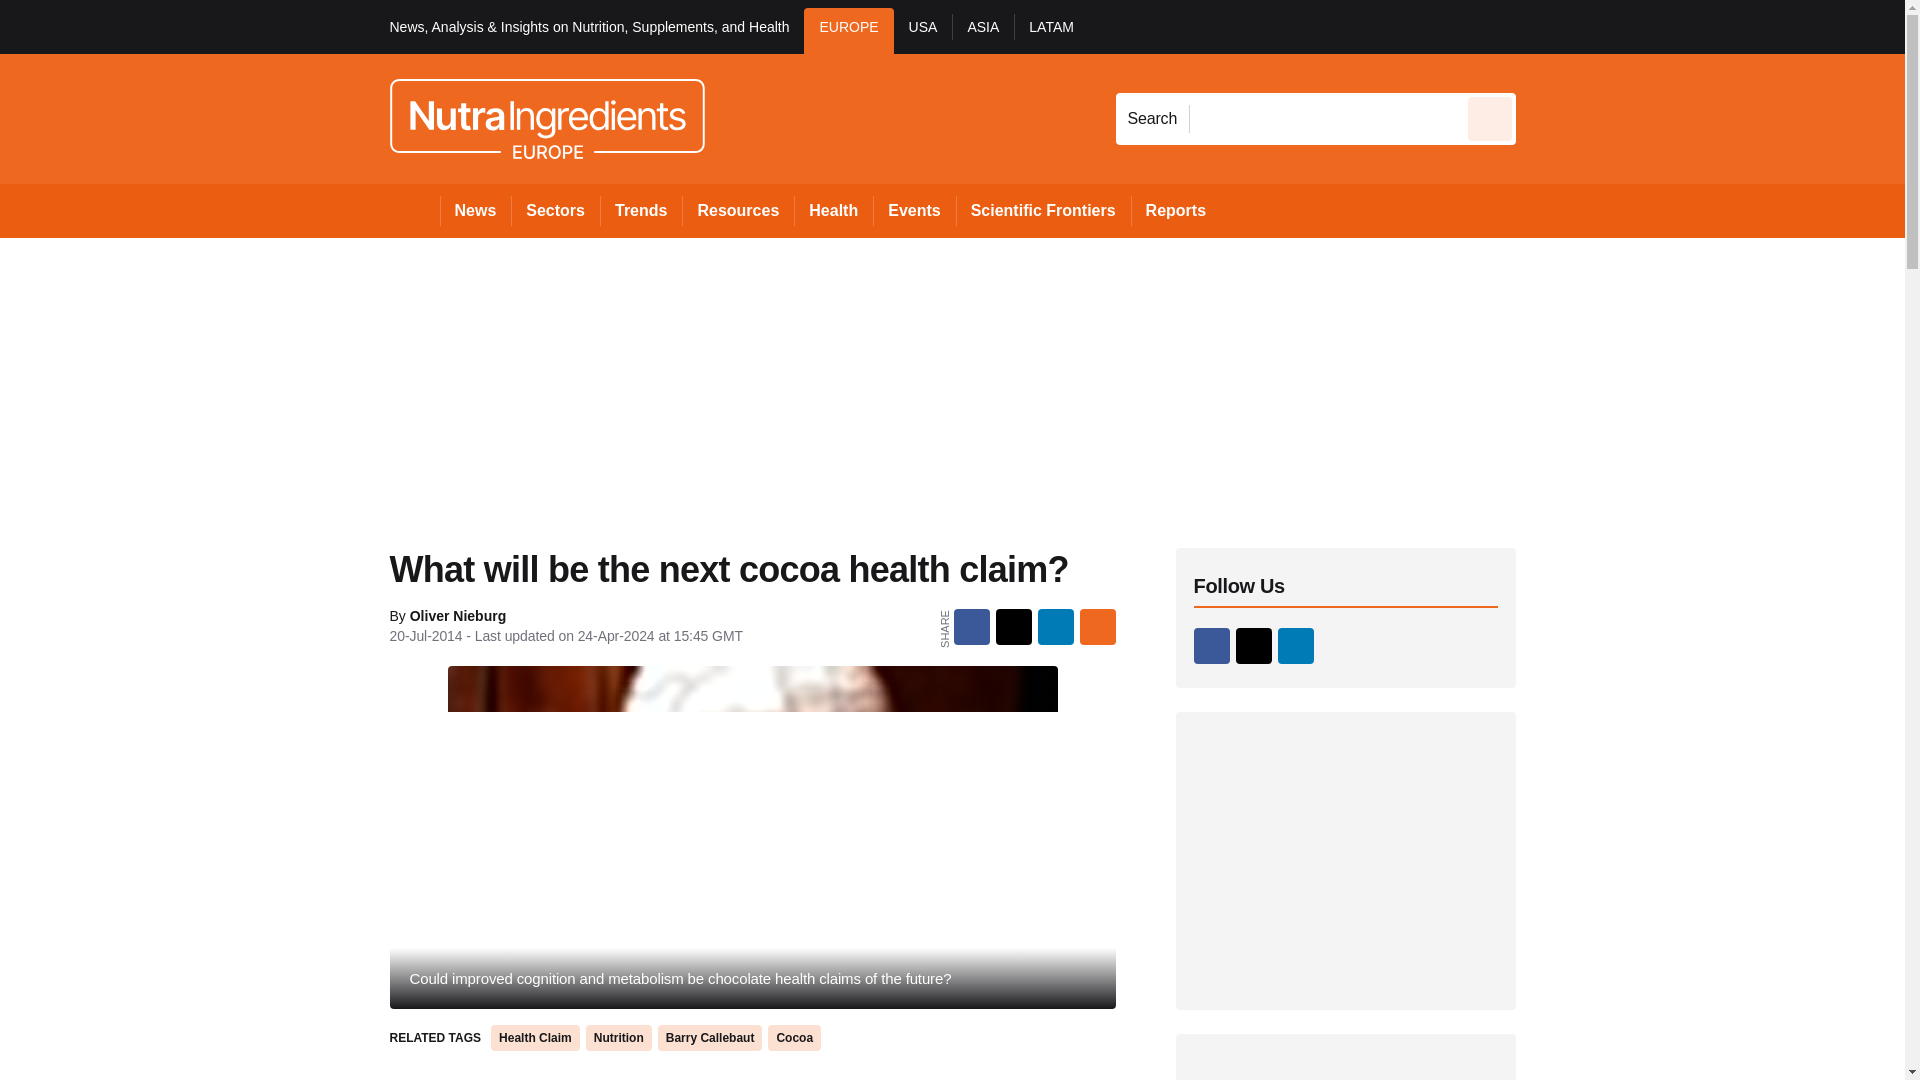 Image resolution: width=1920 pixels, height=1080 pixels. What do you see at coordinates (923, 30) in the screenshot?
I see `USA` at bounding box center [923, 30].